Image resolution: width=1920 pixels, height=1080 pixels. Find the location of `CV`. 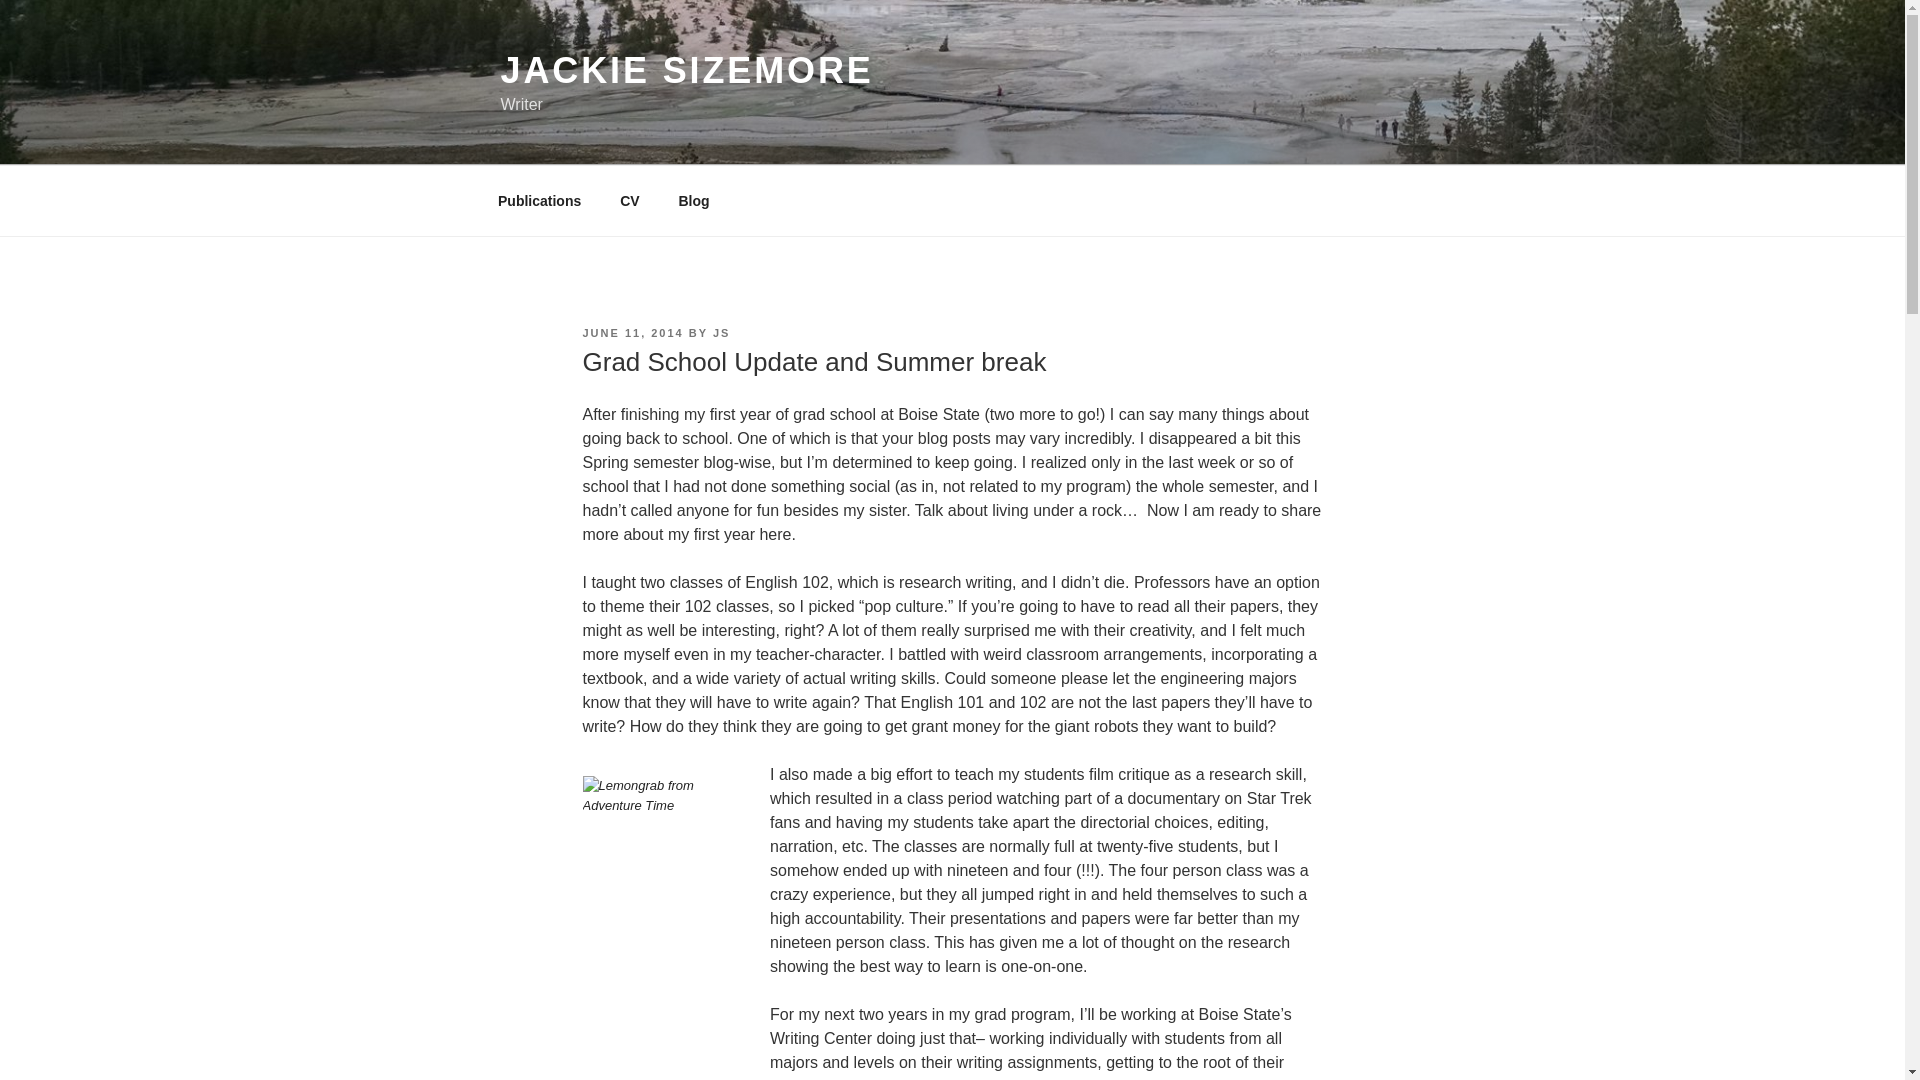

CV is located at coordinates (629, 200).